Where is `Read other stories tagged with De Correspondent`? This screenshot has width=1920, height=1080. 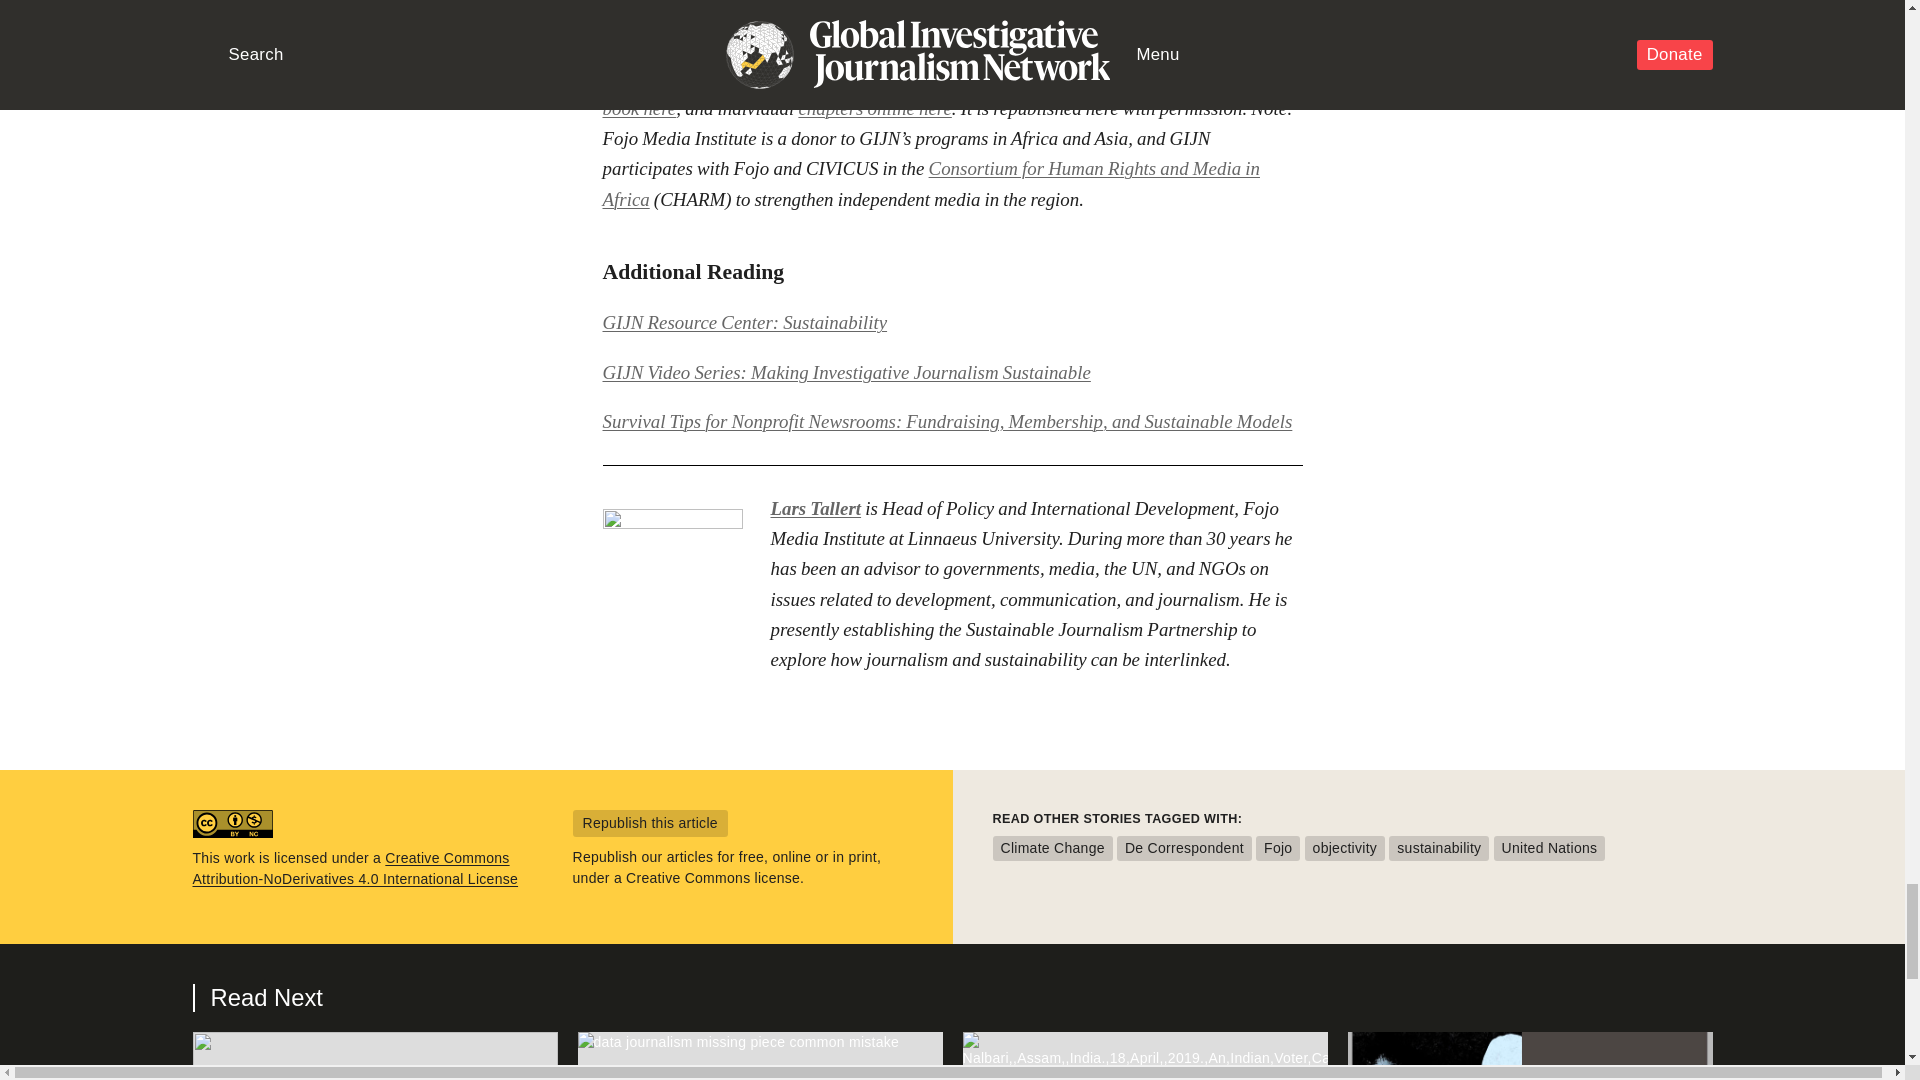
Read other stories tagged with De Correspondent is located at coordinates (1184, 848).